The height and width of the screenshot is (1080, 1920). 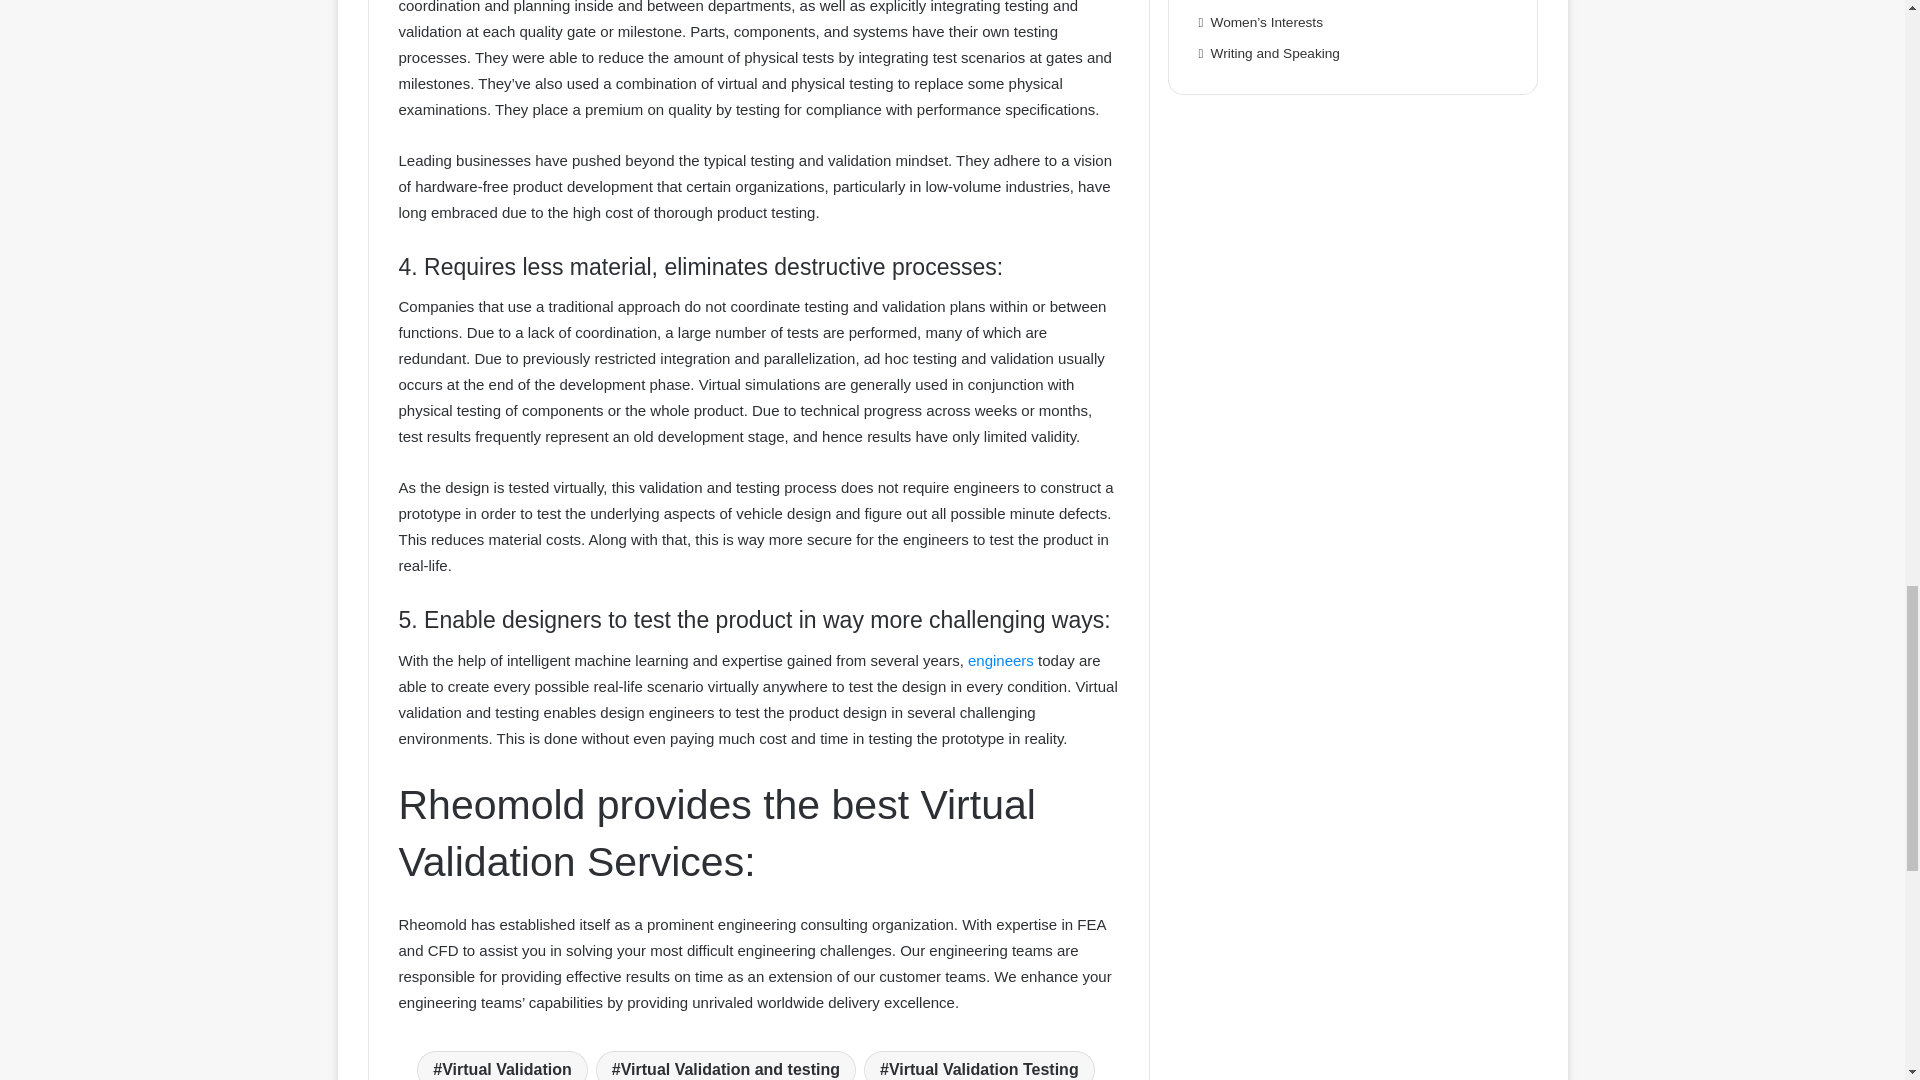 What do you see at coordinates (502, 1065) in the screenshot?
I see `Virtual Validation` at bounding box center [502, 1065].